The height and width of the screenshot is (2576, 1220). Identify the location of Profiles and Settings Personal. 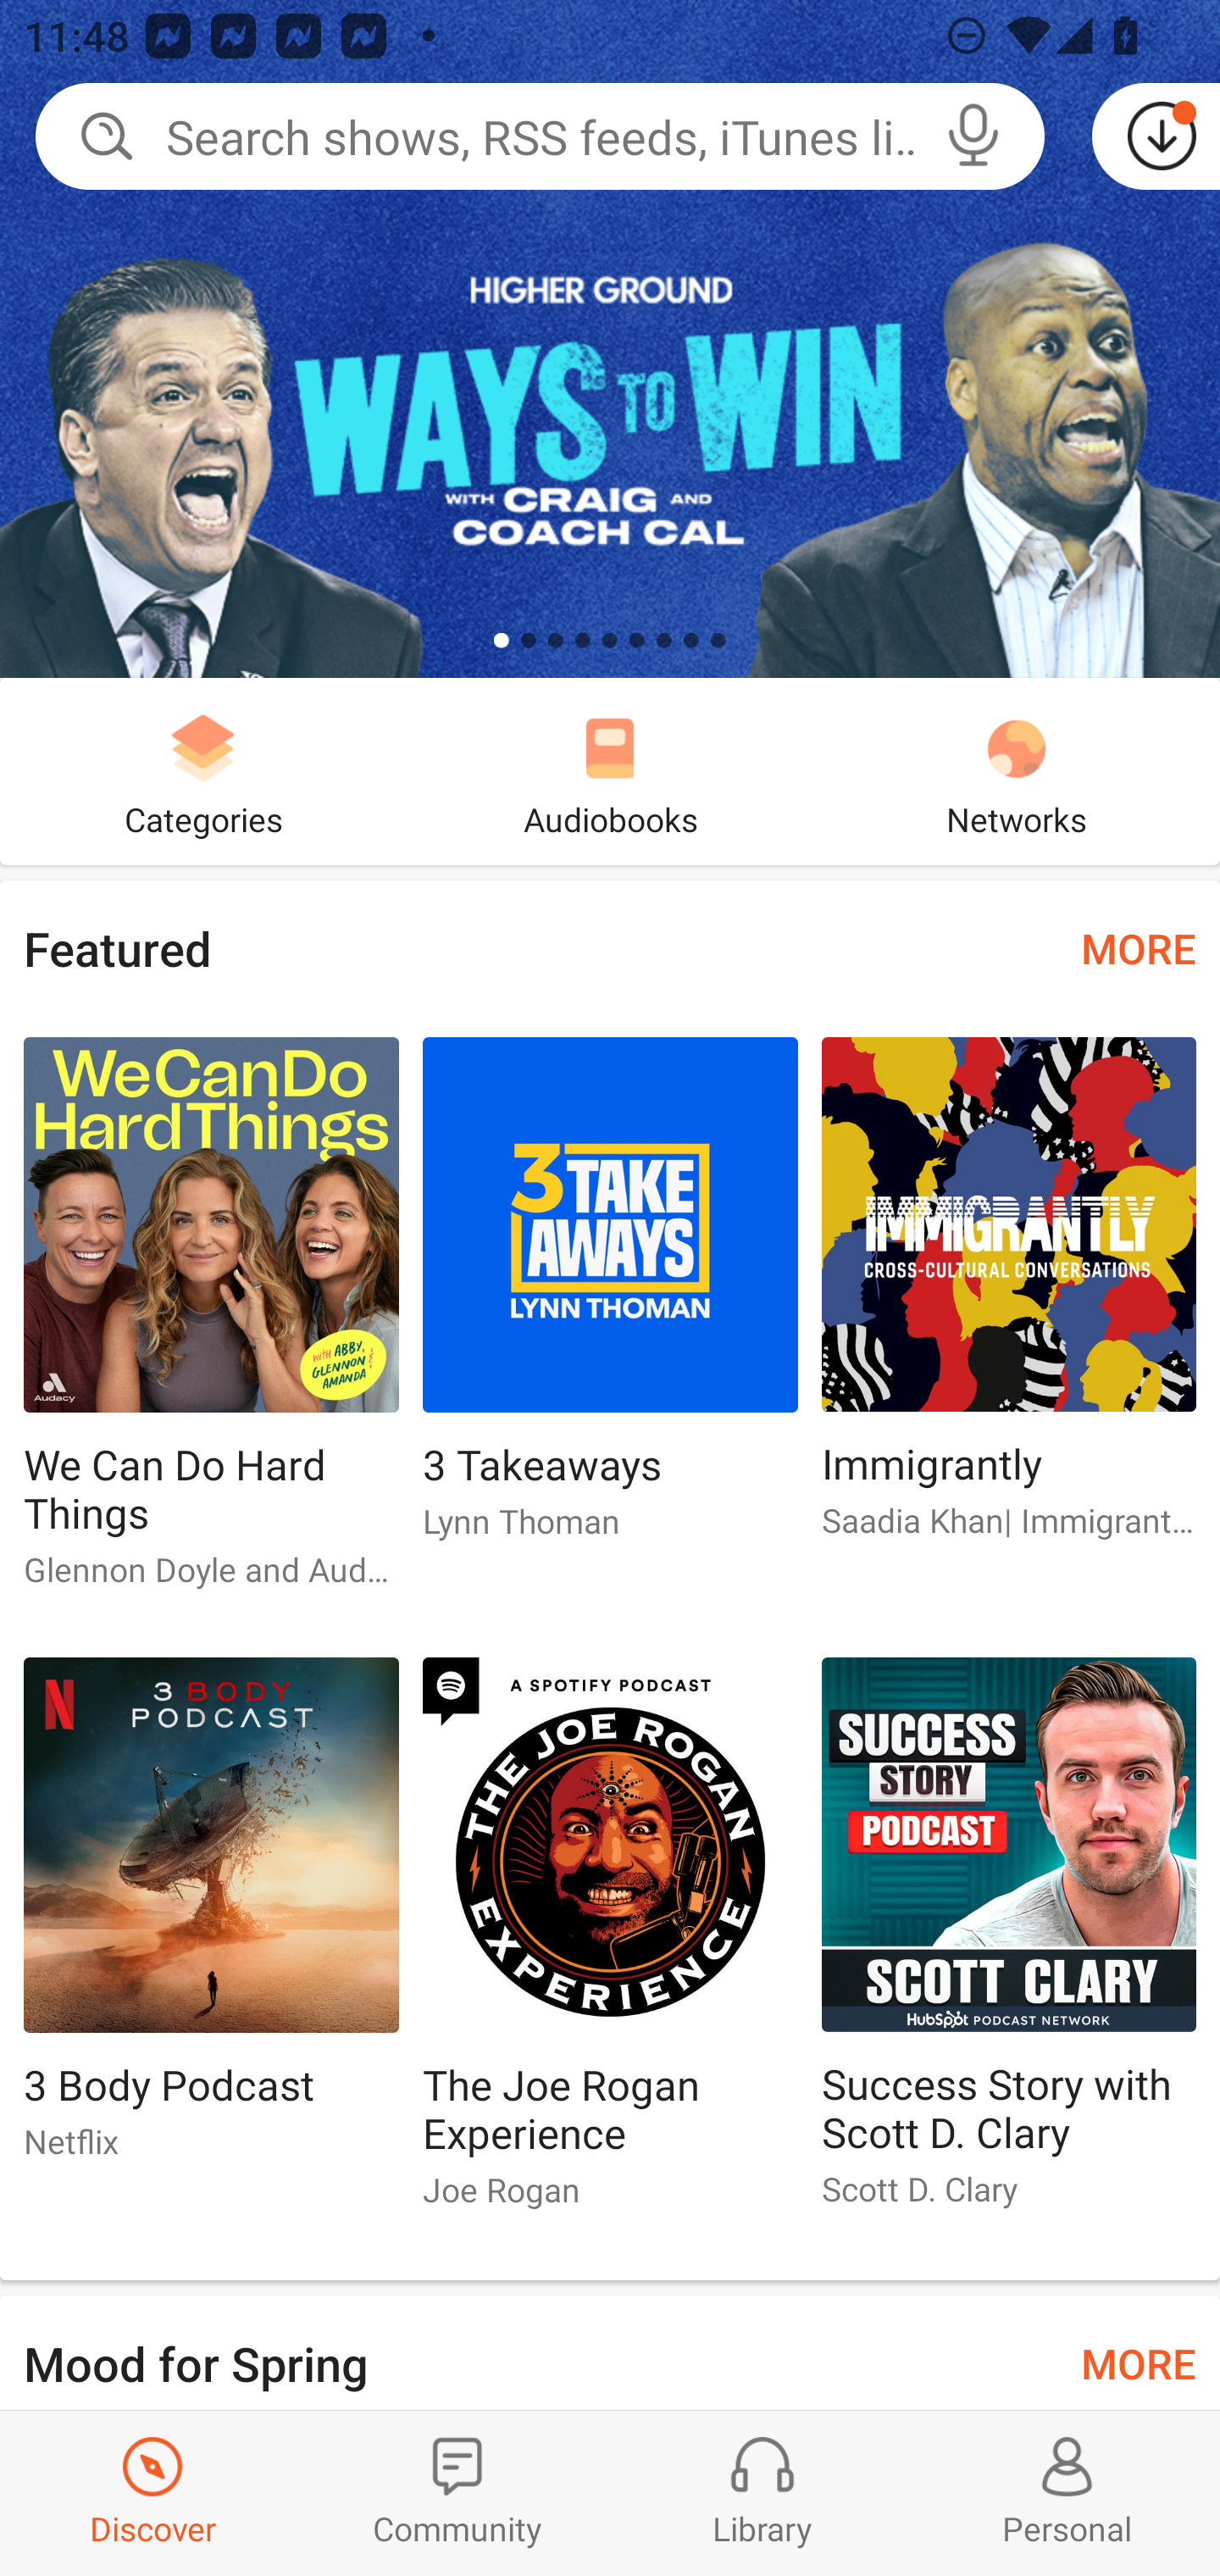
(1067, 2493).